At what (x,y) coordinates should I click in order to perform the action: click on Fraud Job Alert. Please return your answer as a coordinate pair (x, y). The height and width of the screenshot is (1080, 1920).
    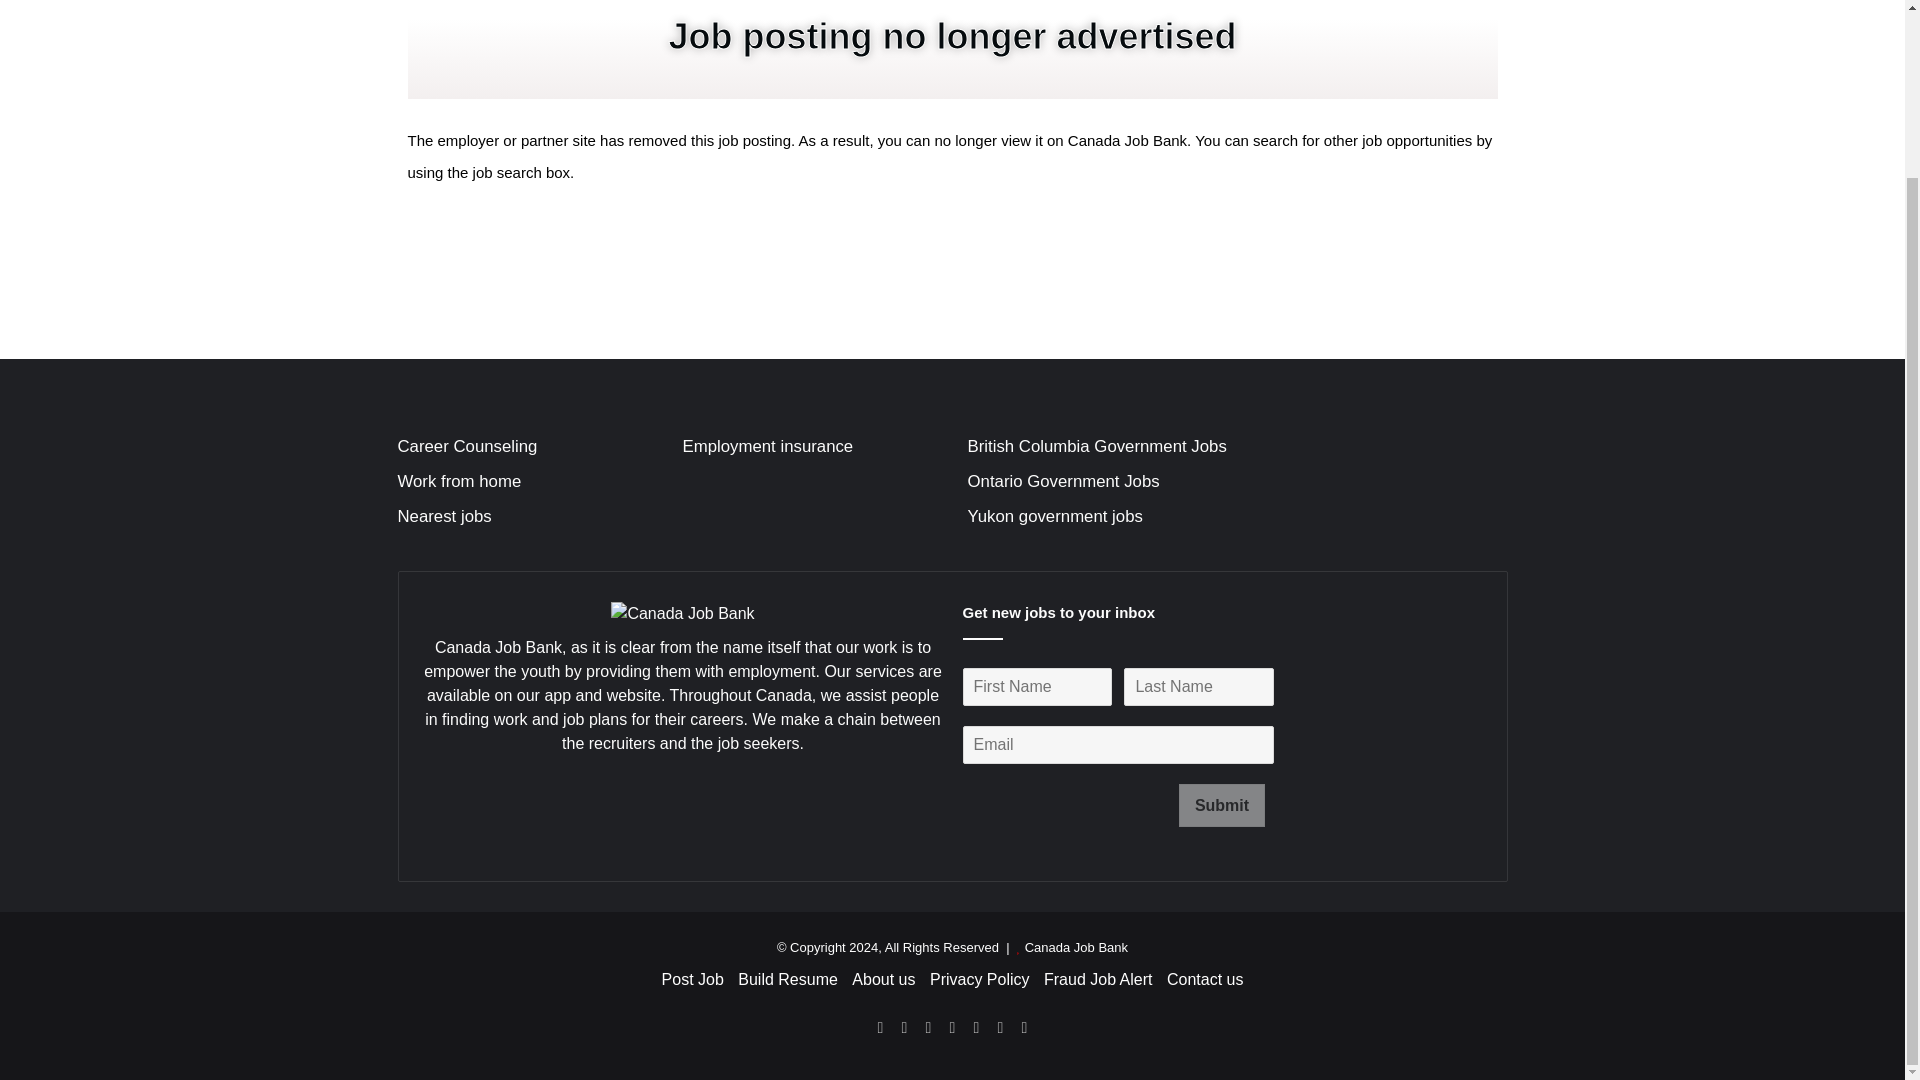
    Looking at the image, I should click on (1098, 979).